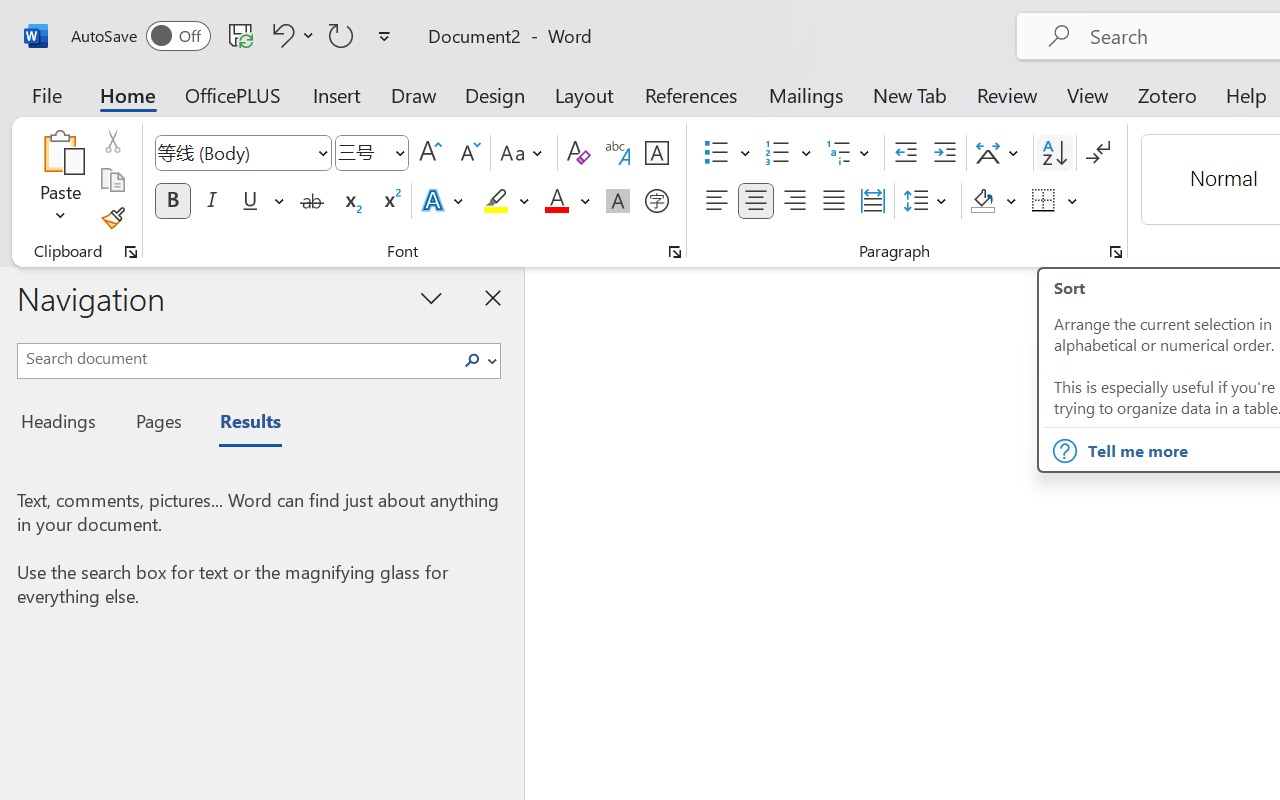  What do you see at coordinates (208, 58) in the screenshot?
I see `Explorer actions` at bounding box center [208, 58].